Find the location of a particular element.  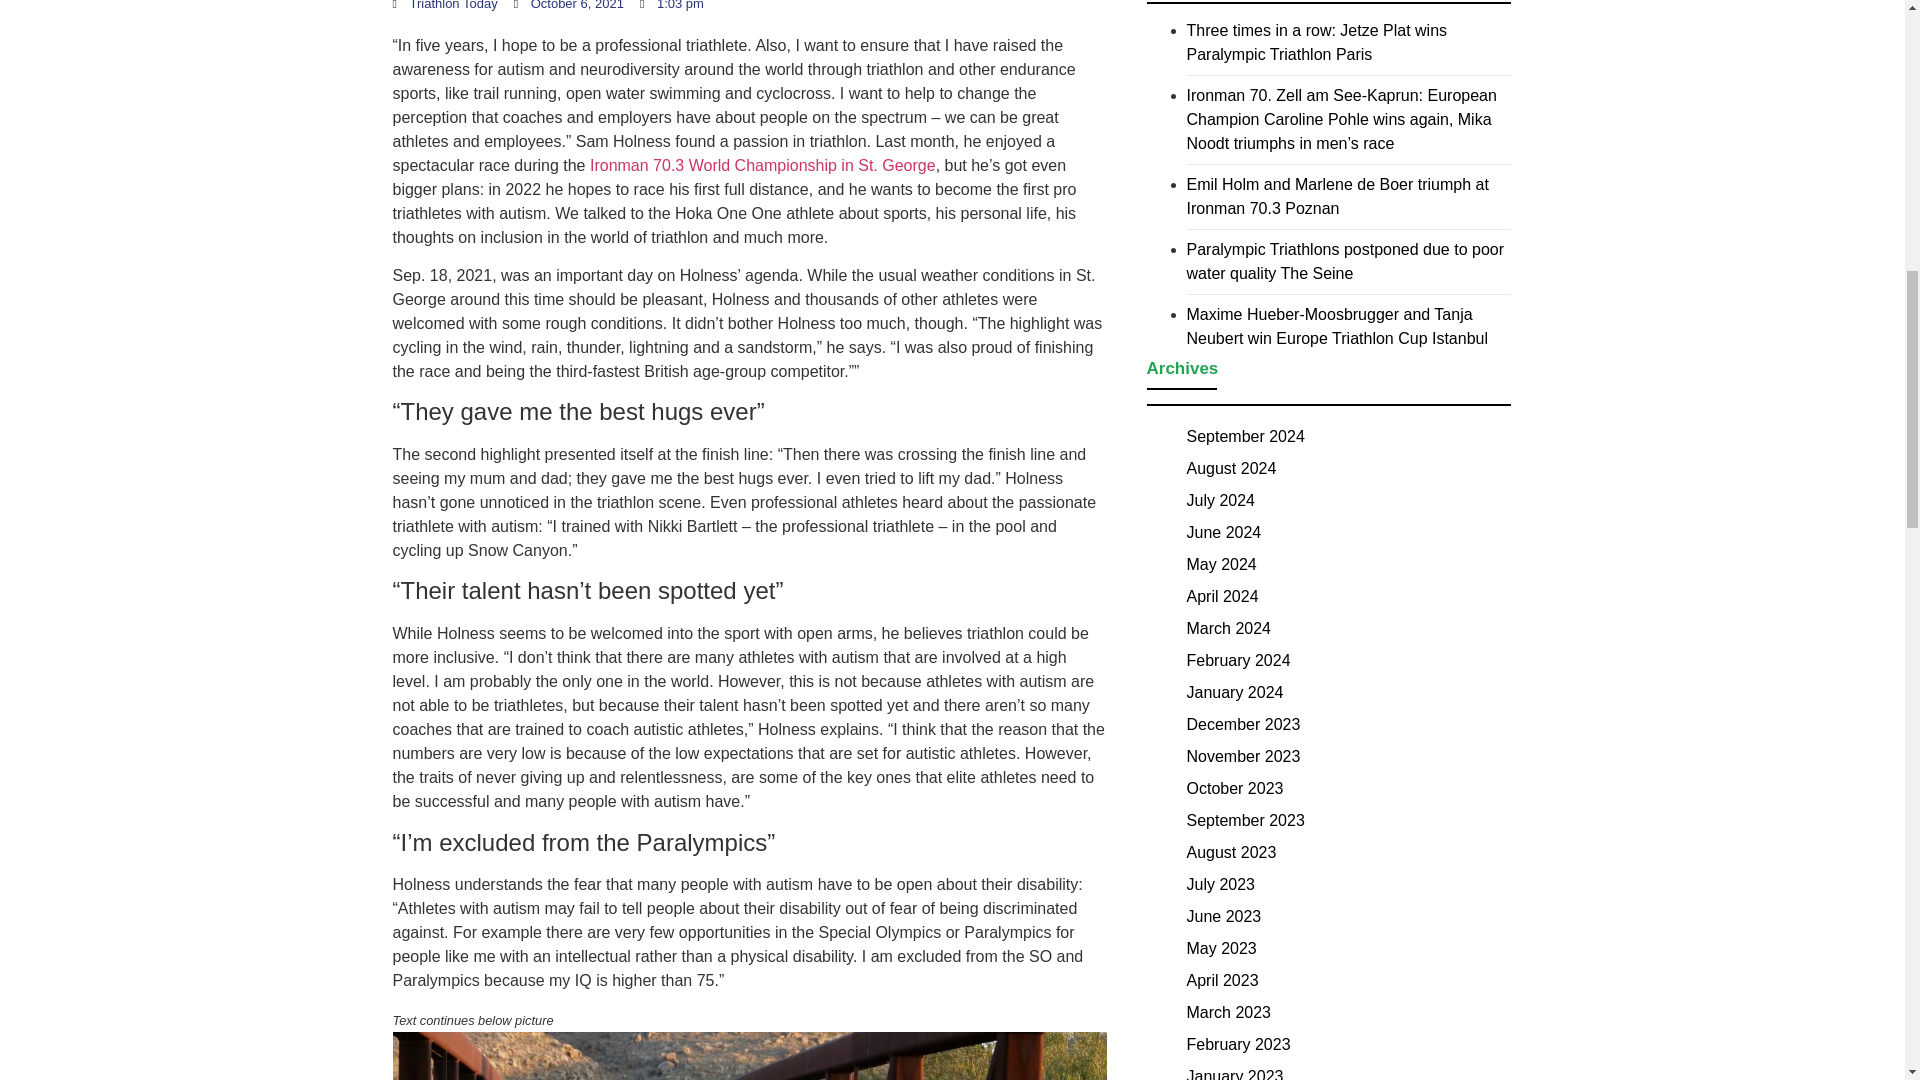

Ironman 70.3 World Championship in St. George is located at coordinates (762, 164).